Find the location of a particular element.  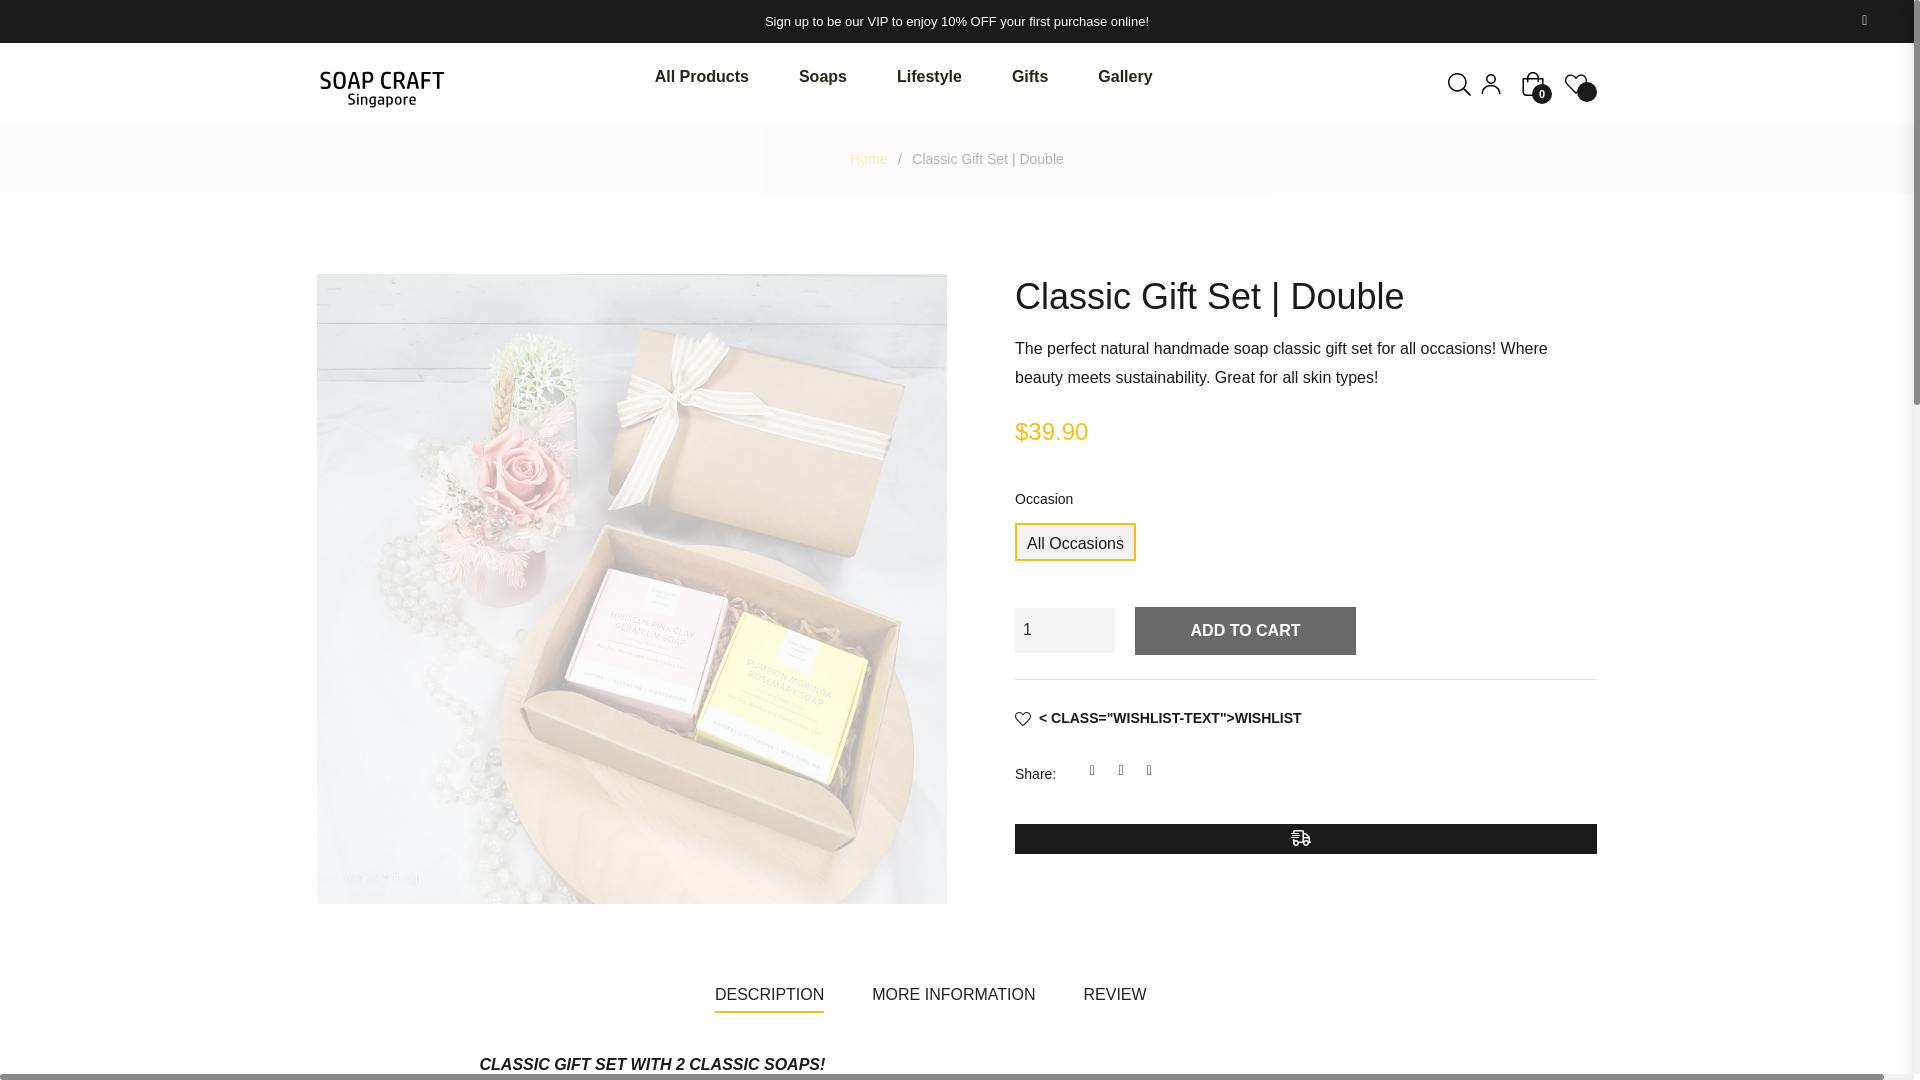

Tweet on Twitter is located at coordinates (1126, 770).